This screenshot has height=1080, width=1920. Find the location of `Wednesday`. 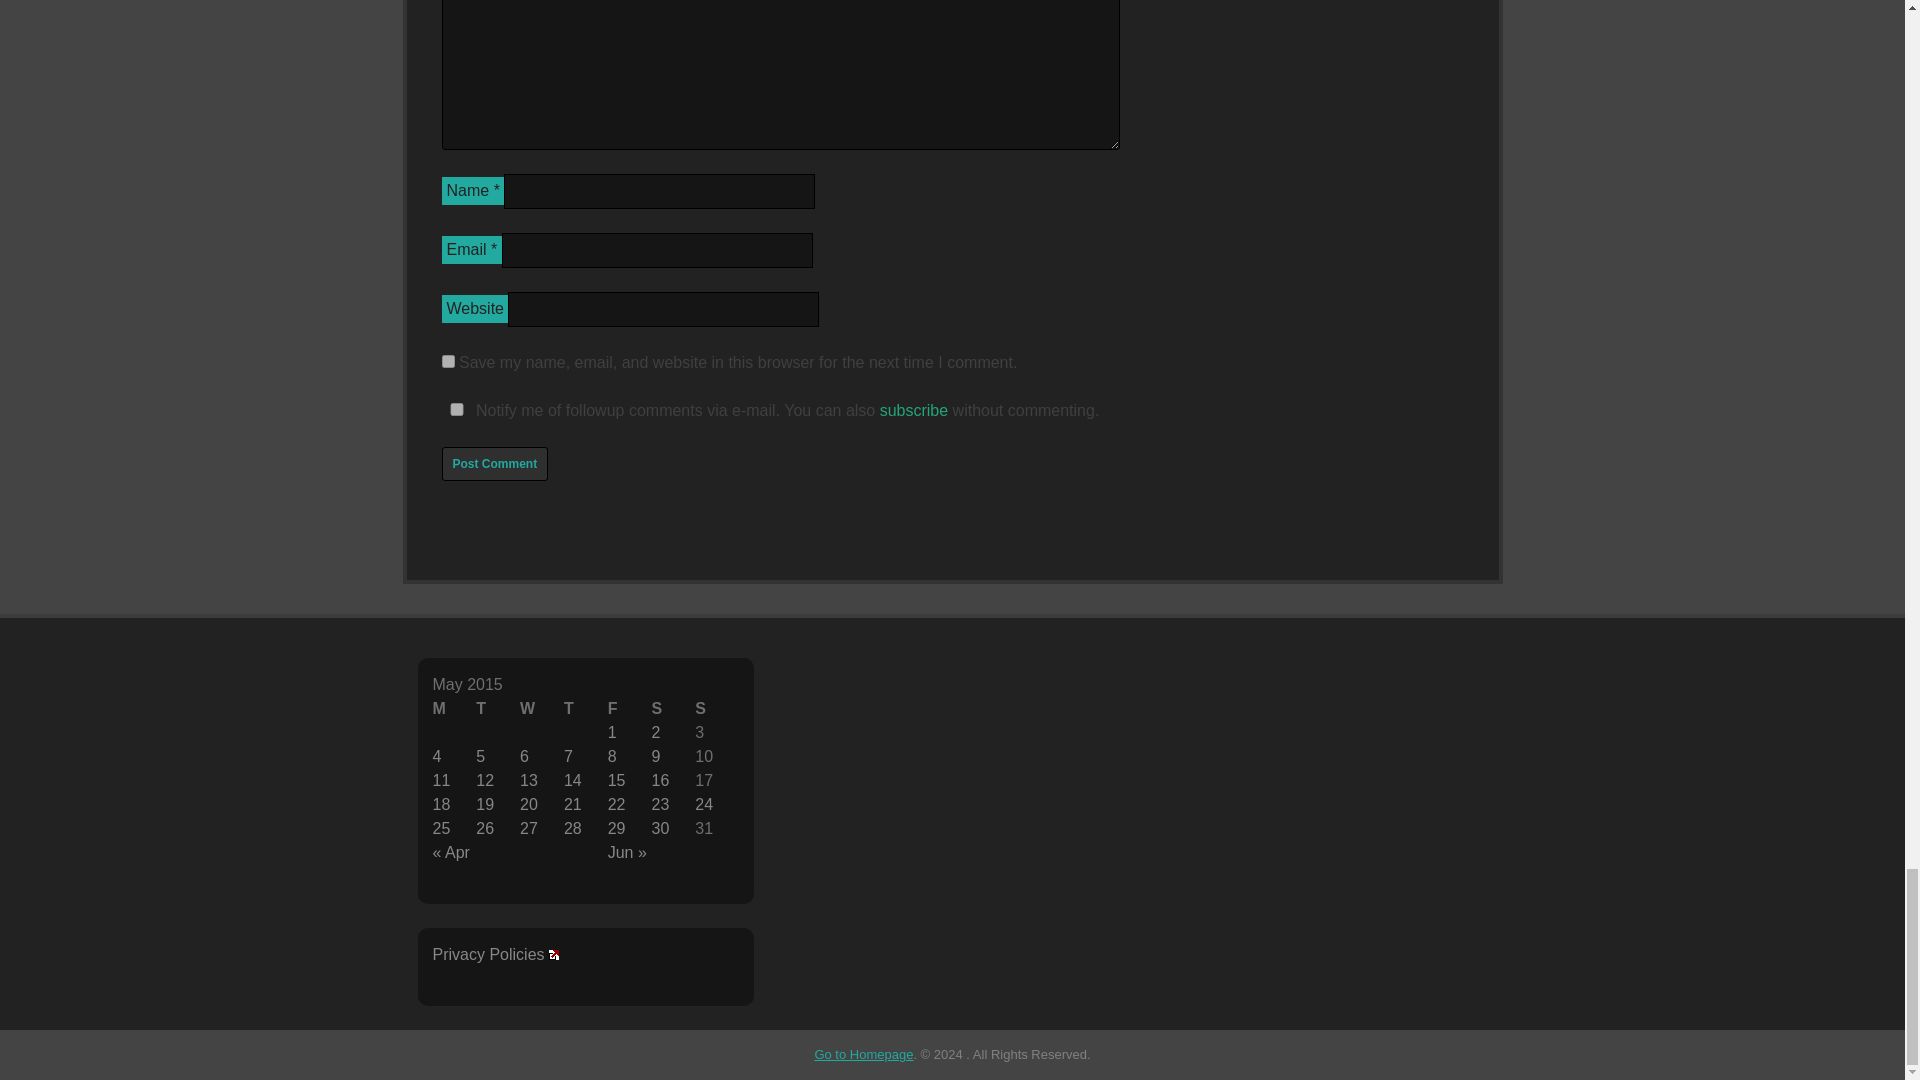

Wednesday is located at coordinates (542, 708).